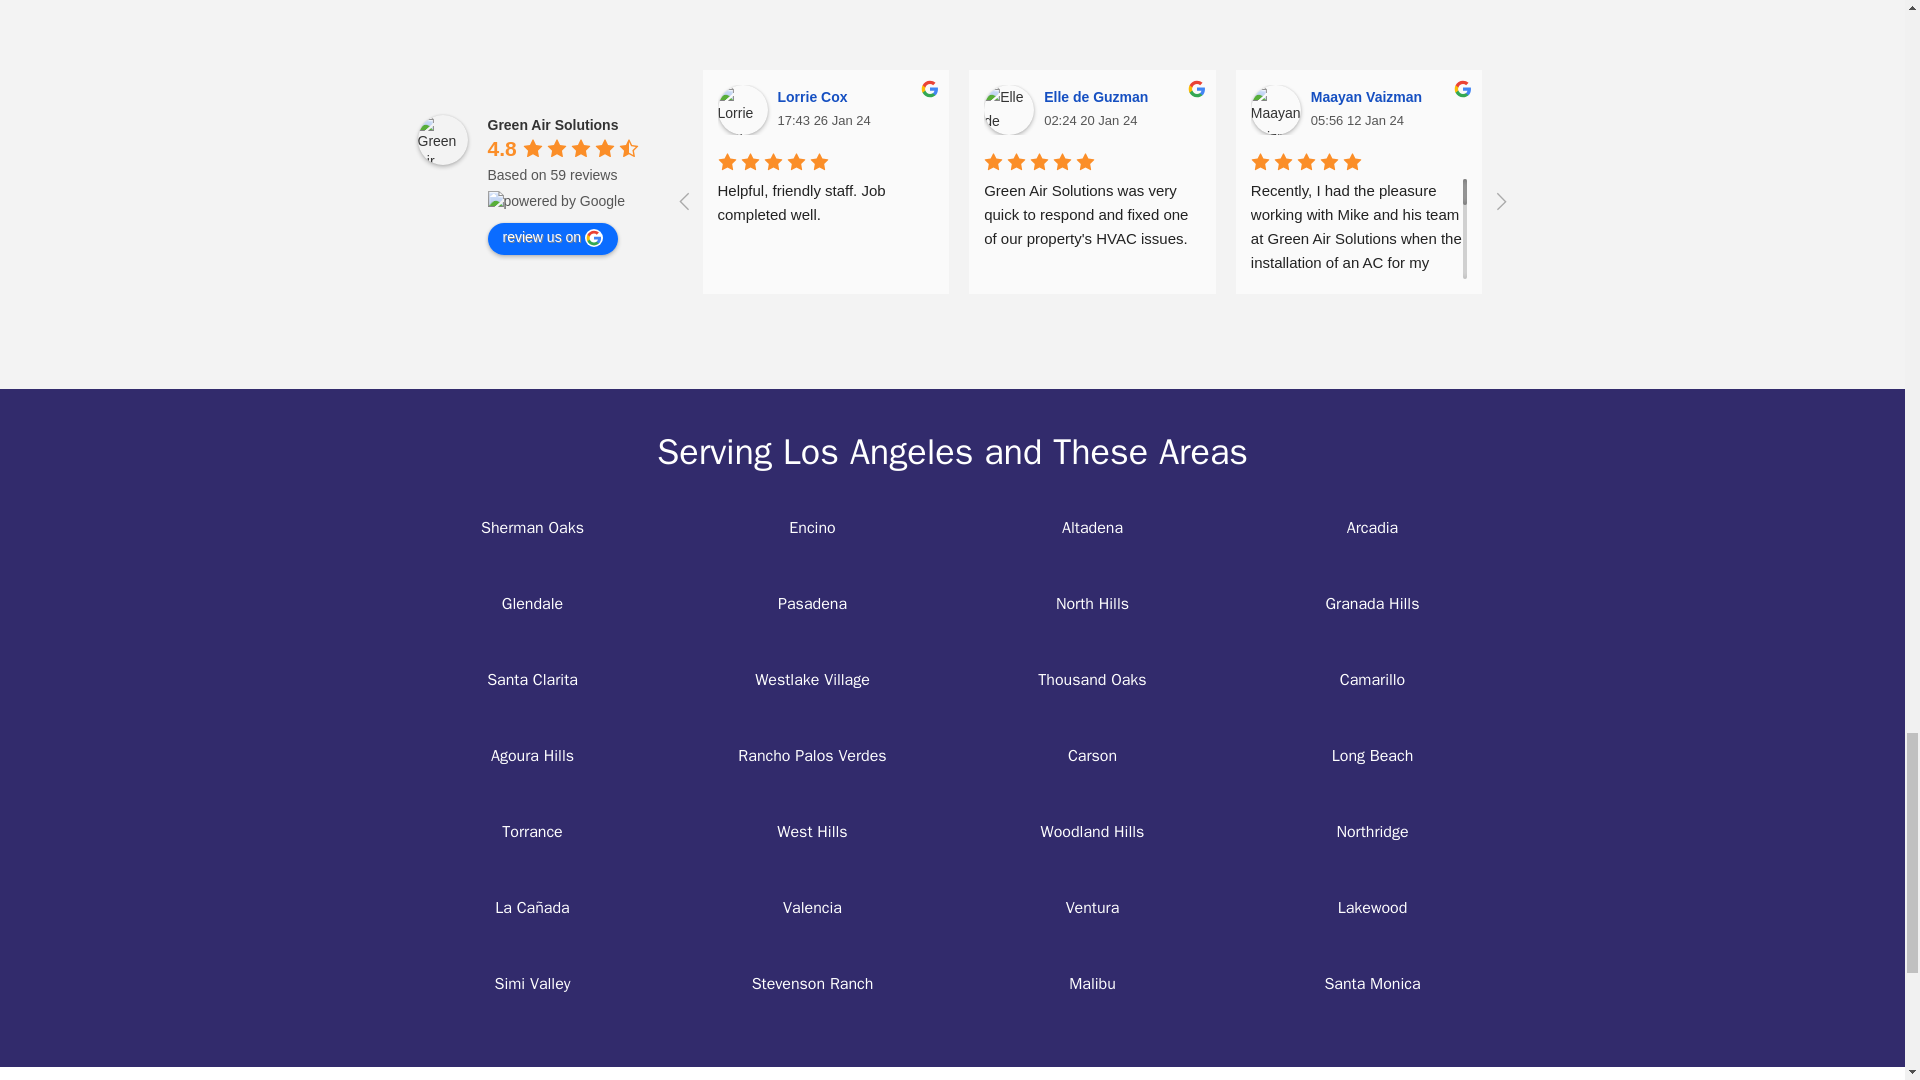  I want to click on Green Air Solutions, so click(443, 139).